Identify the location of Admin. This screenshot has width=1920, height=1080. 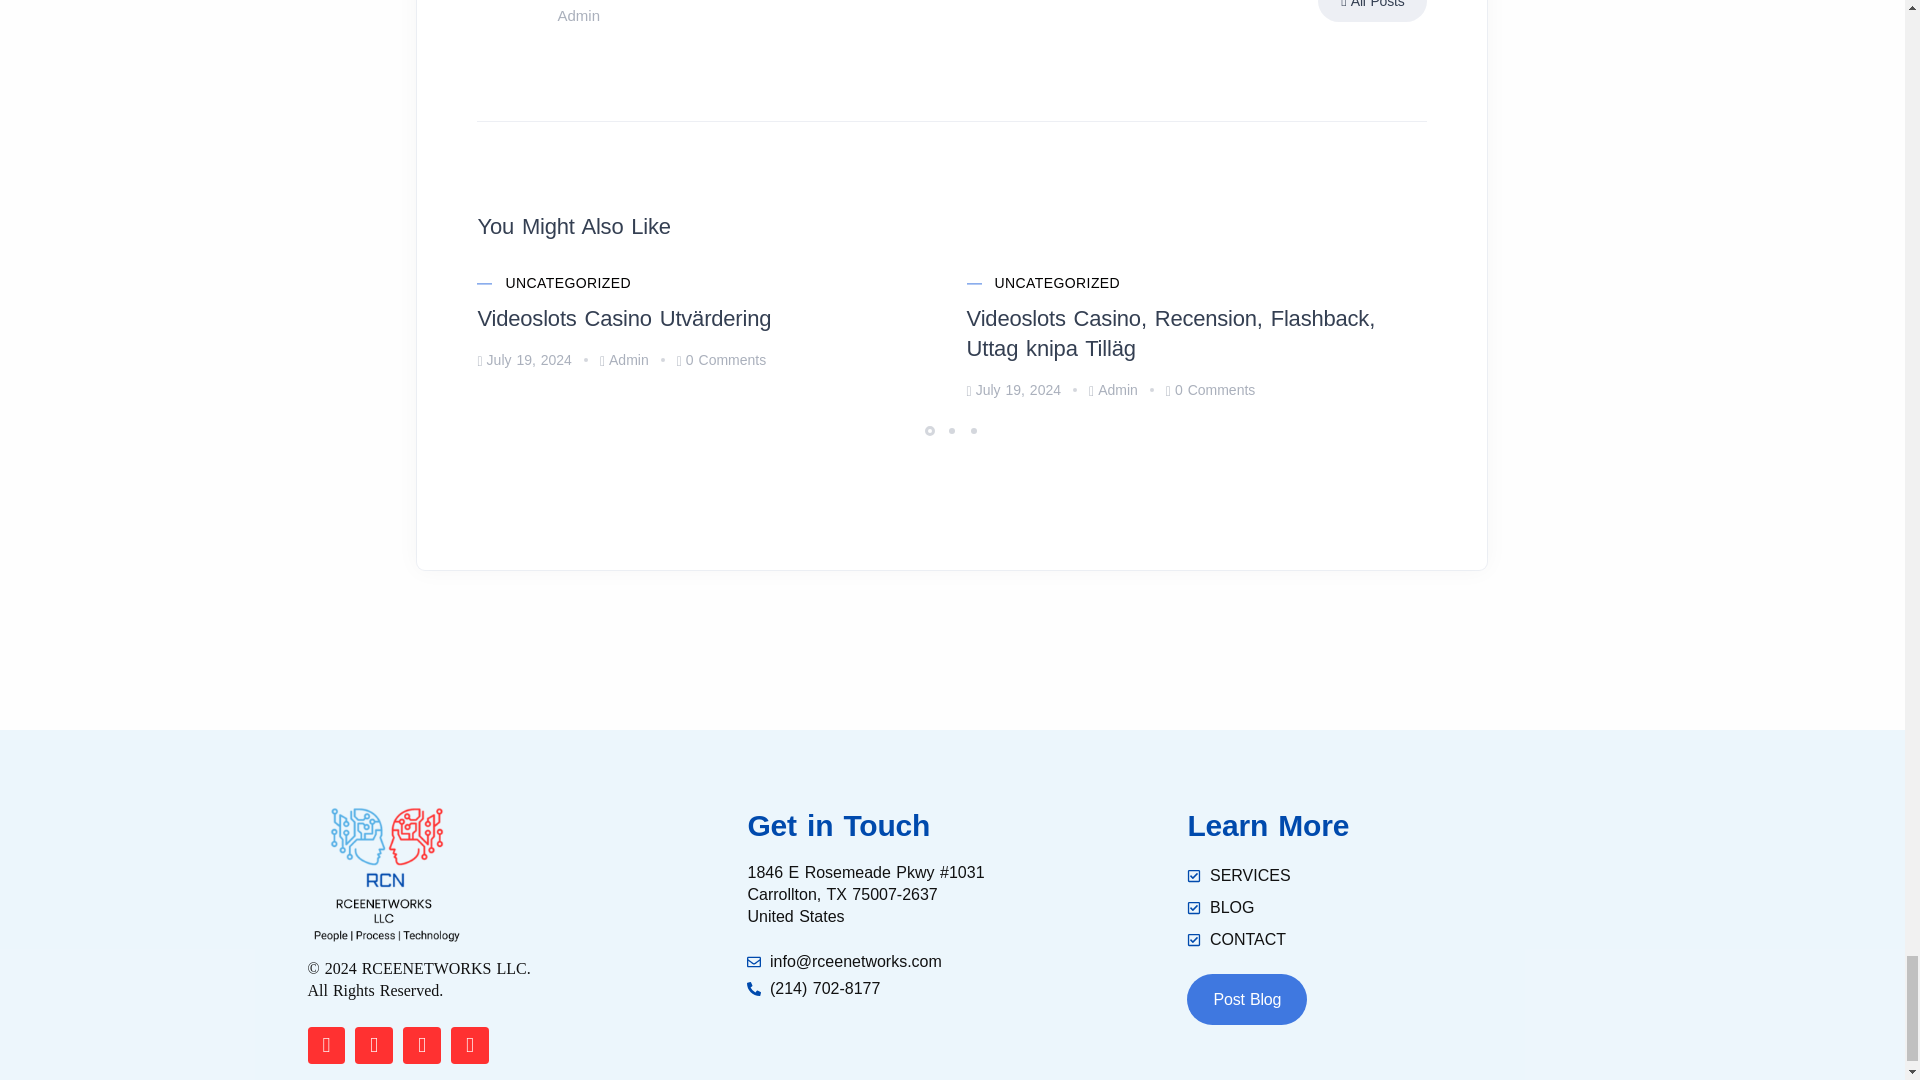
(624, 360).